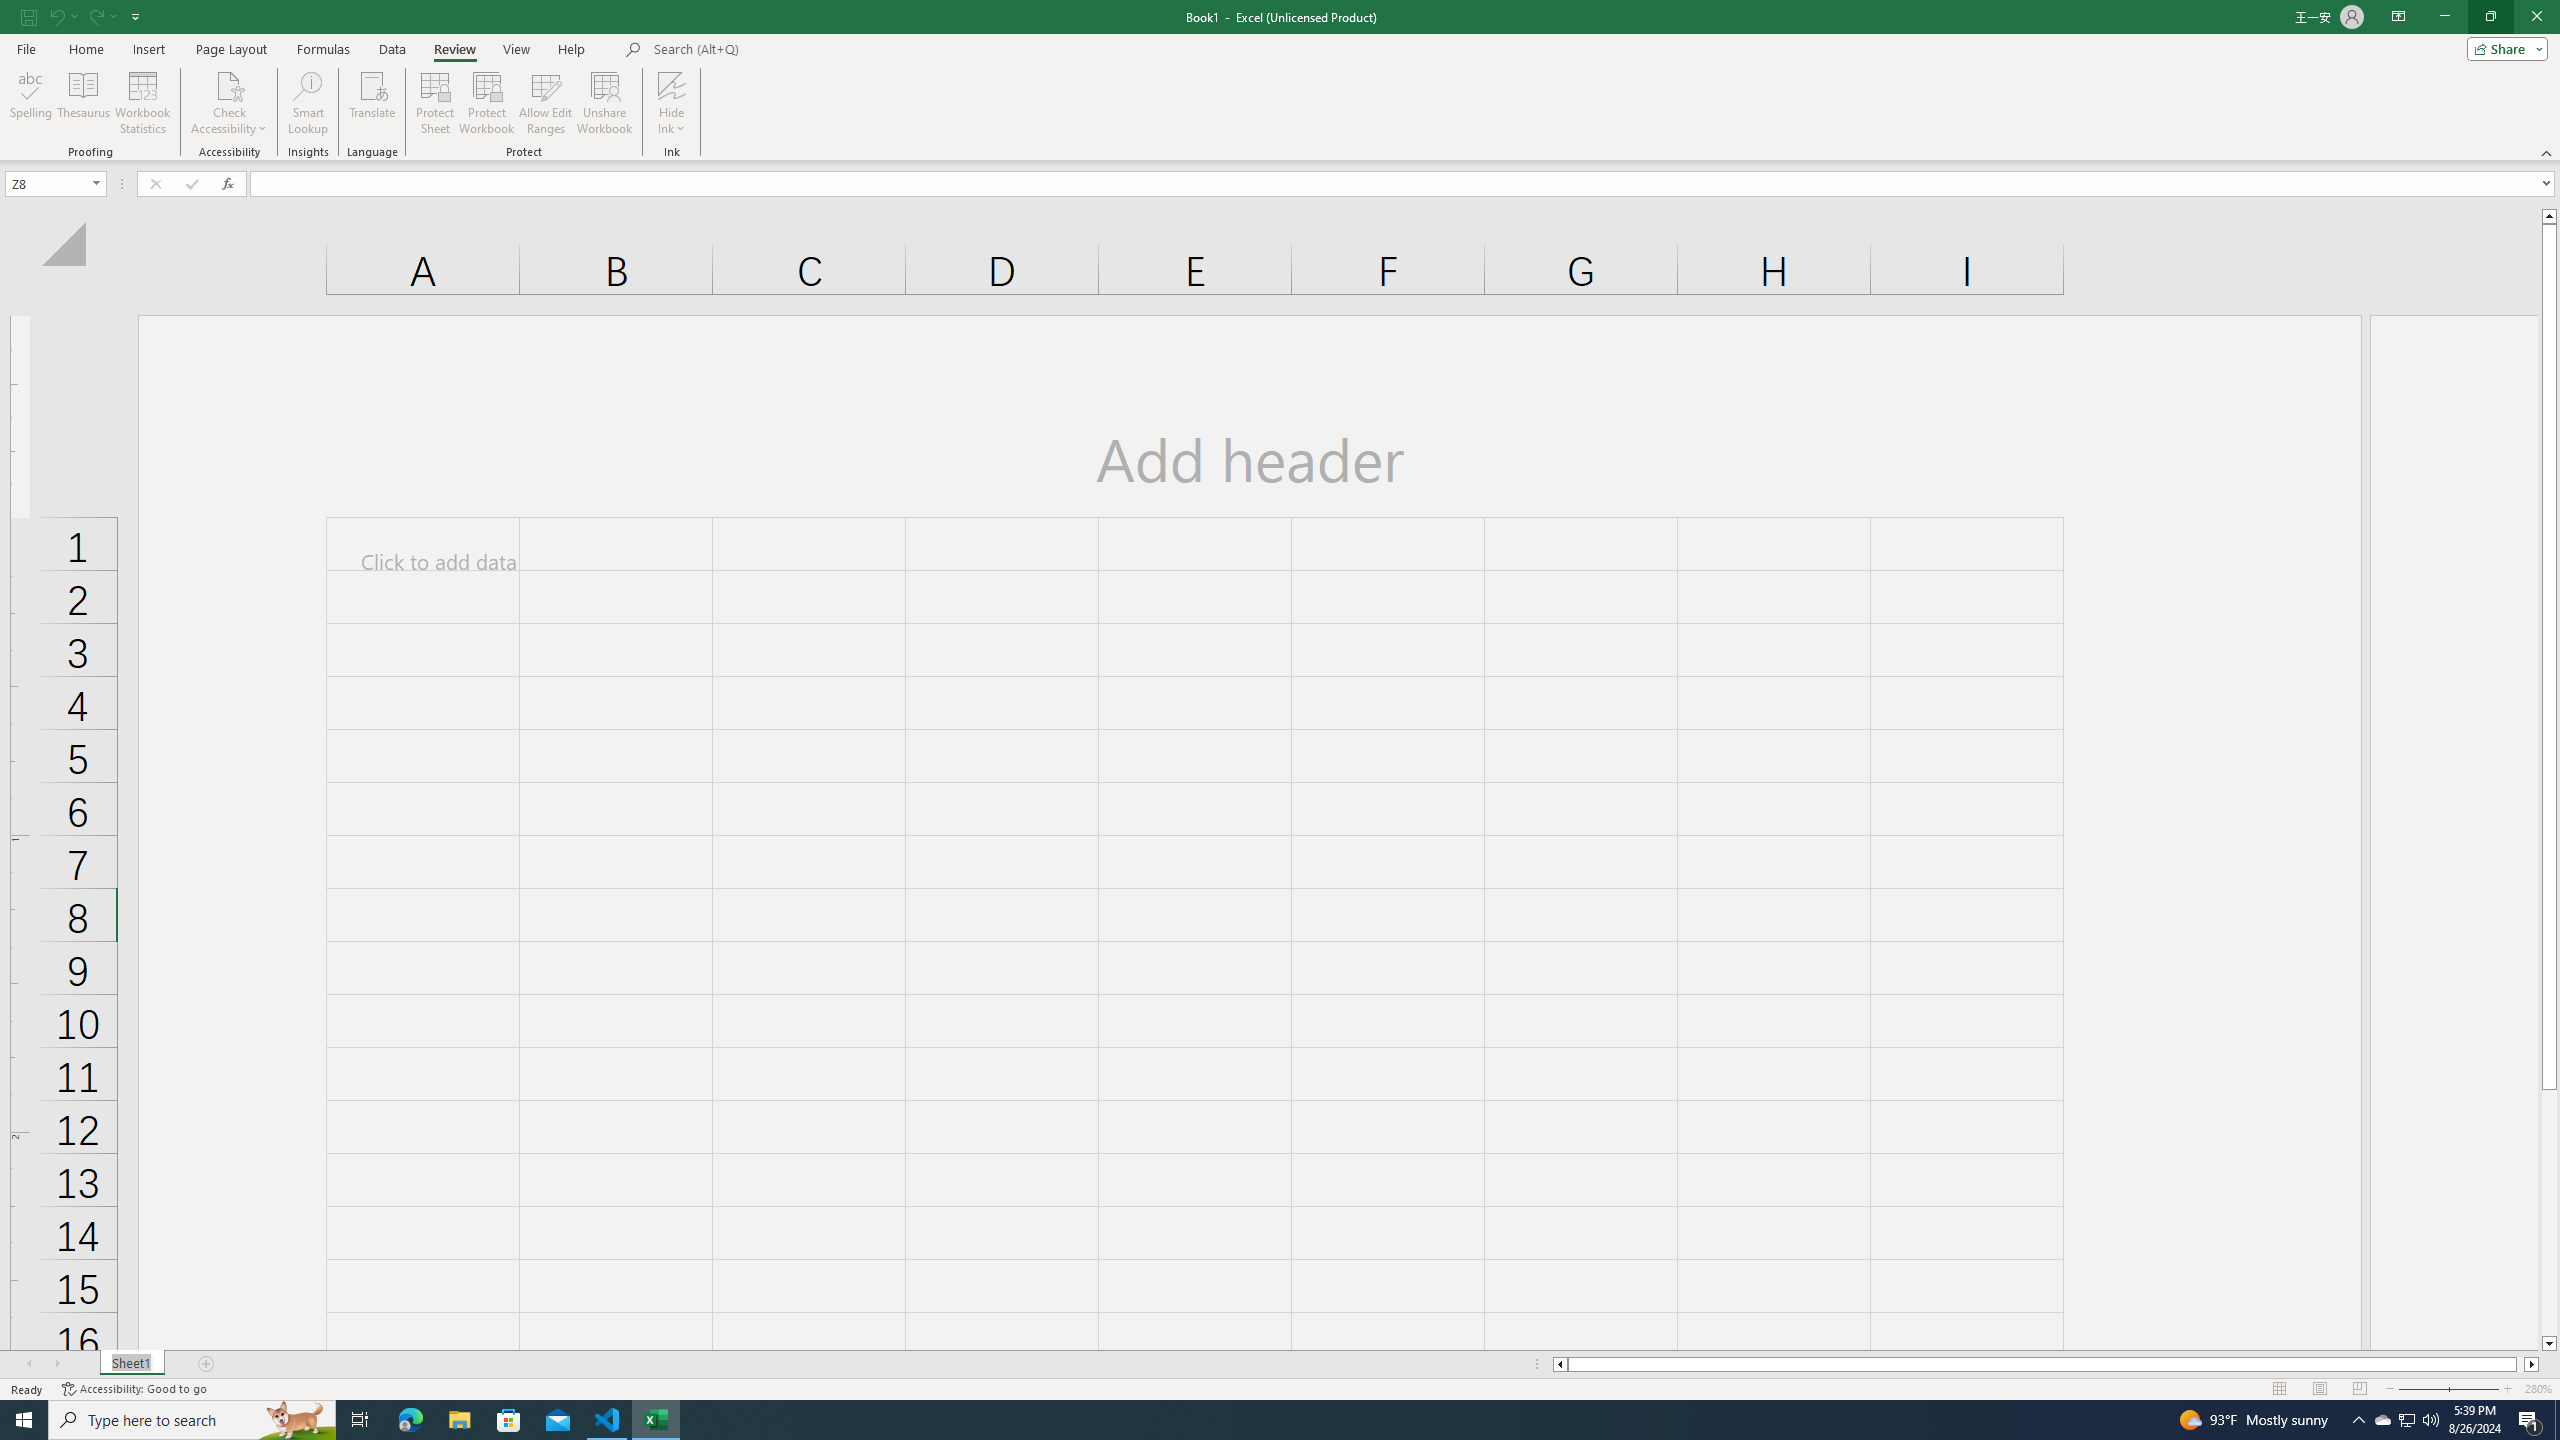  What do you see at coordinates (546, 103) in the screenshot?
I see `Allow Edit Ranges` at bounding box center [546, 103].